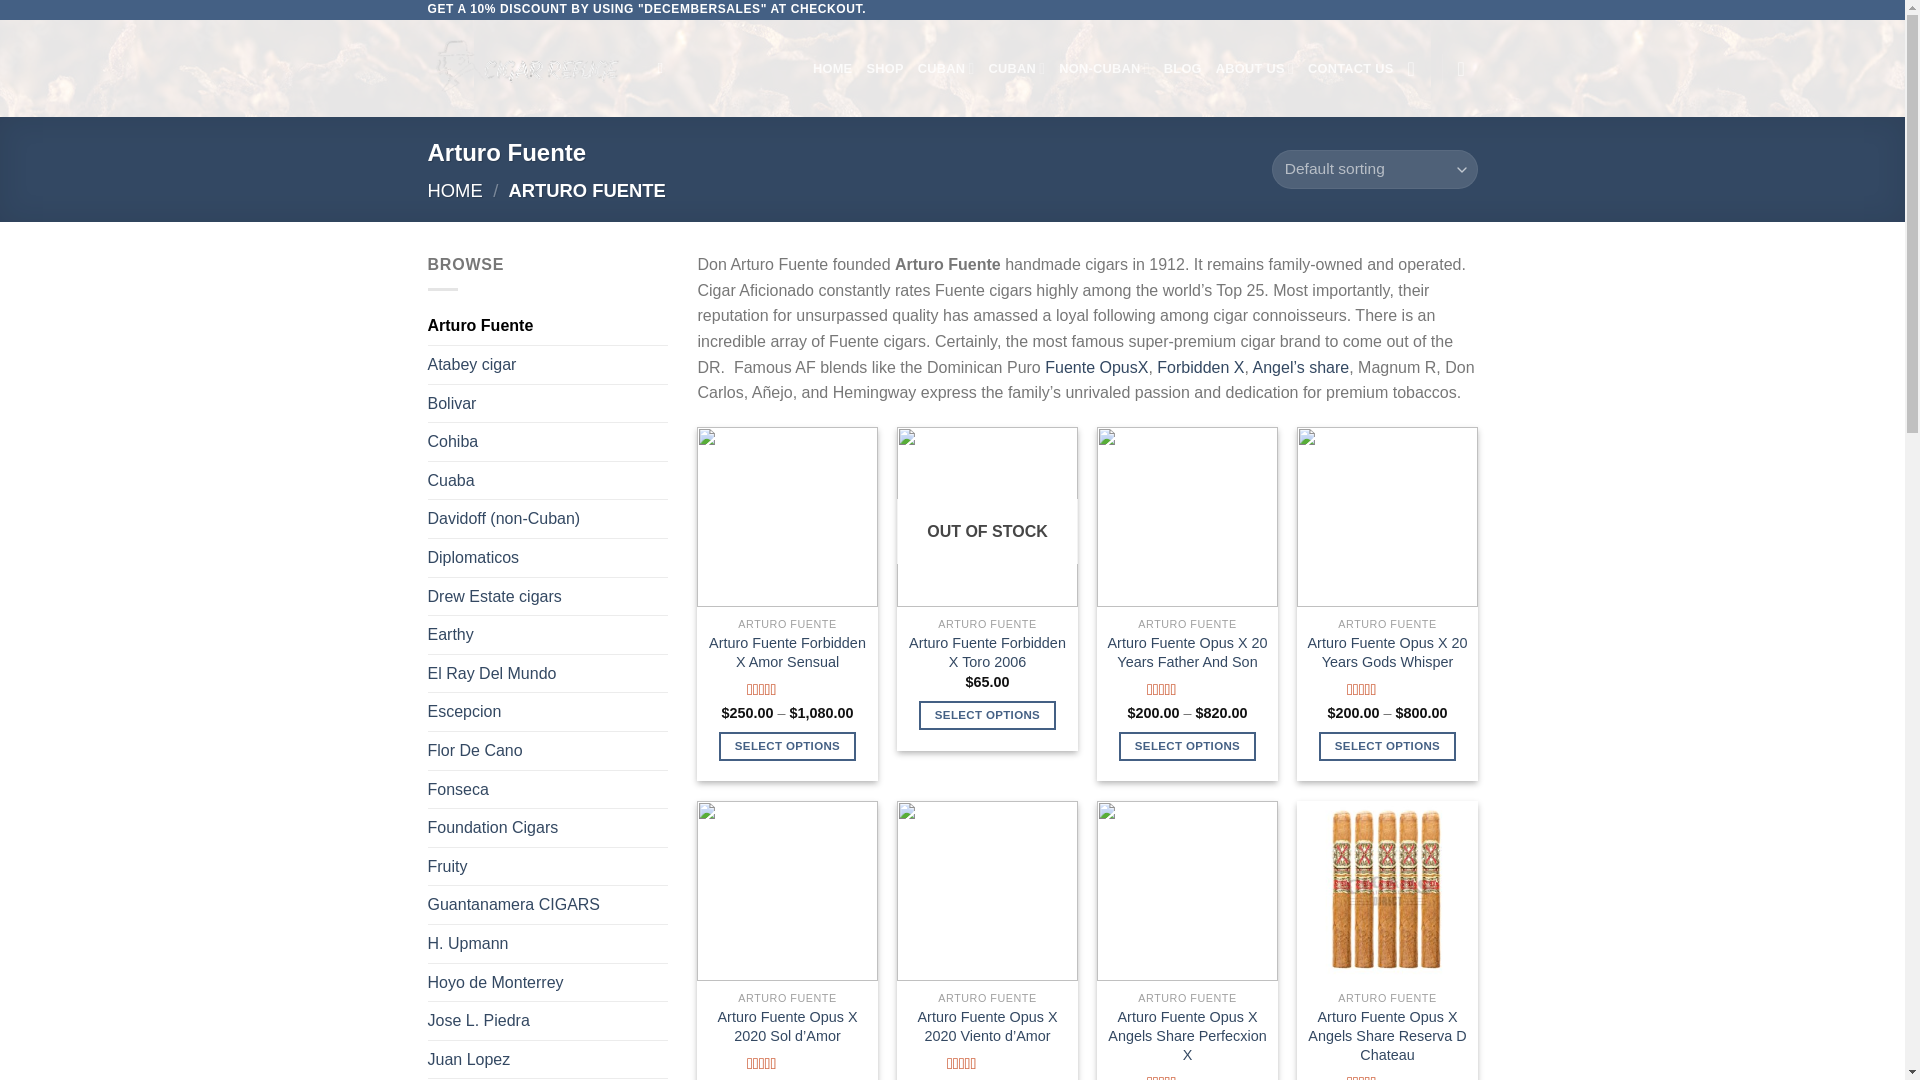  What do you see at coordinates (1104, 68) in the screenshot?
I see `NON-CUBAN` at bounding box center [1104, 68].